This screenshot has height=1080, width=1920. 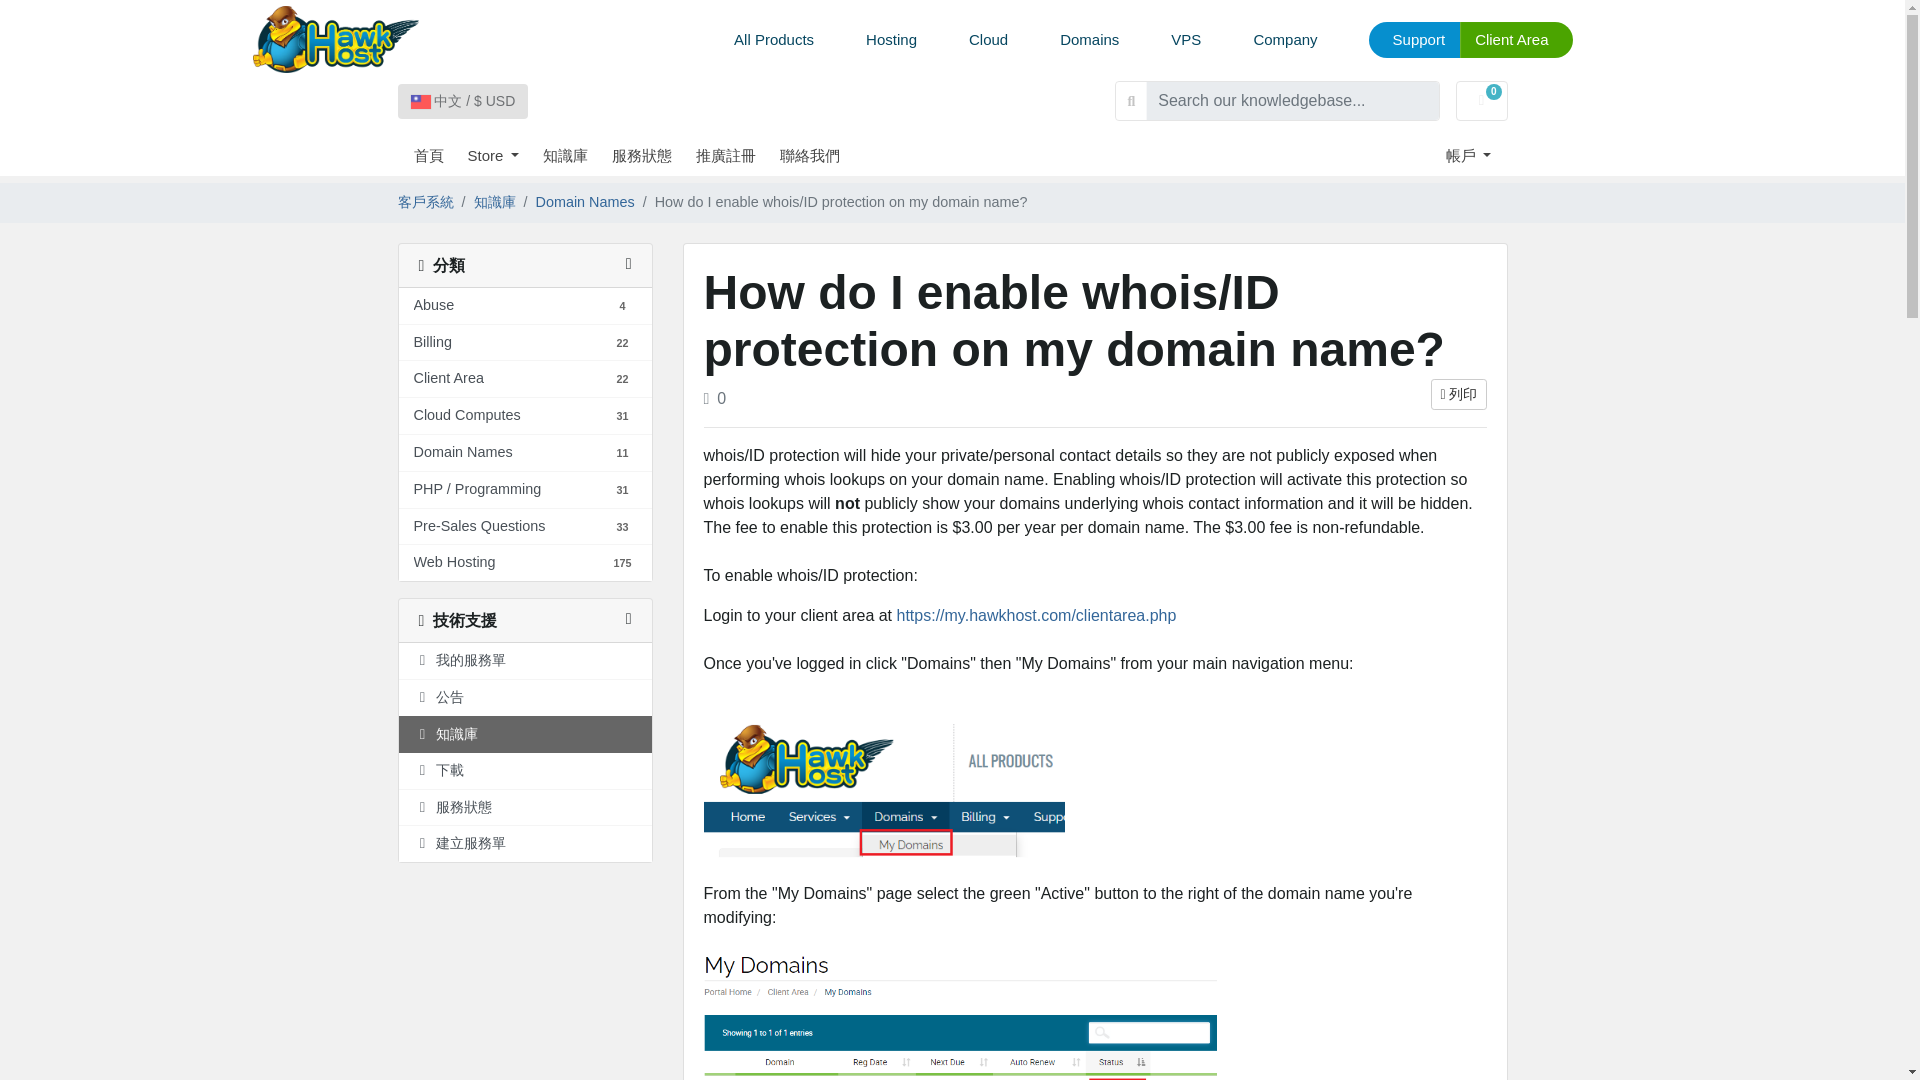 What do you see at coordinates (774, 40) in the screenshot?
I see `All Products` at bounding box center [774, 40].